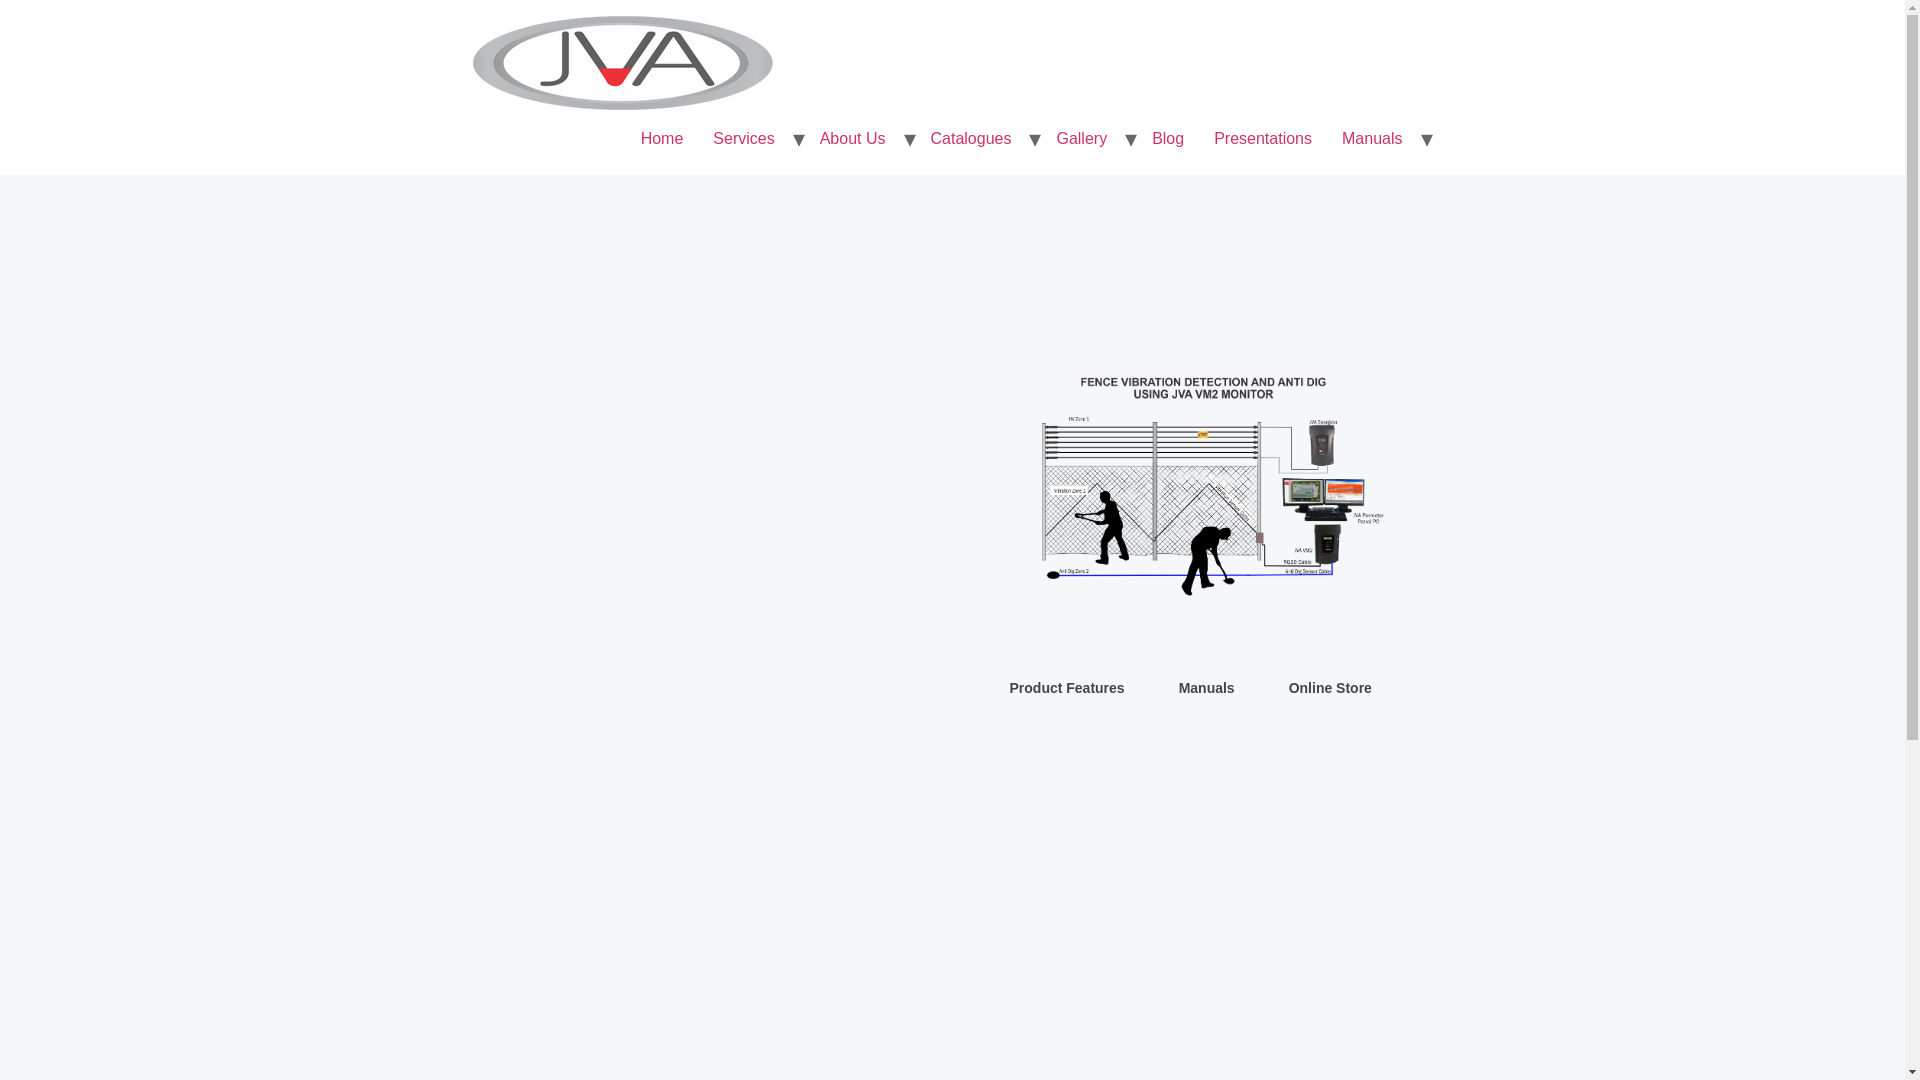 This screenshot has height=1080, width=1920. I want to click on Catalogues, so click(971, 138).